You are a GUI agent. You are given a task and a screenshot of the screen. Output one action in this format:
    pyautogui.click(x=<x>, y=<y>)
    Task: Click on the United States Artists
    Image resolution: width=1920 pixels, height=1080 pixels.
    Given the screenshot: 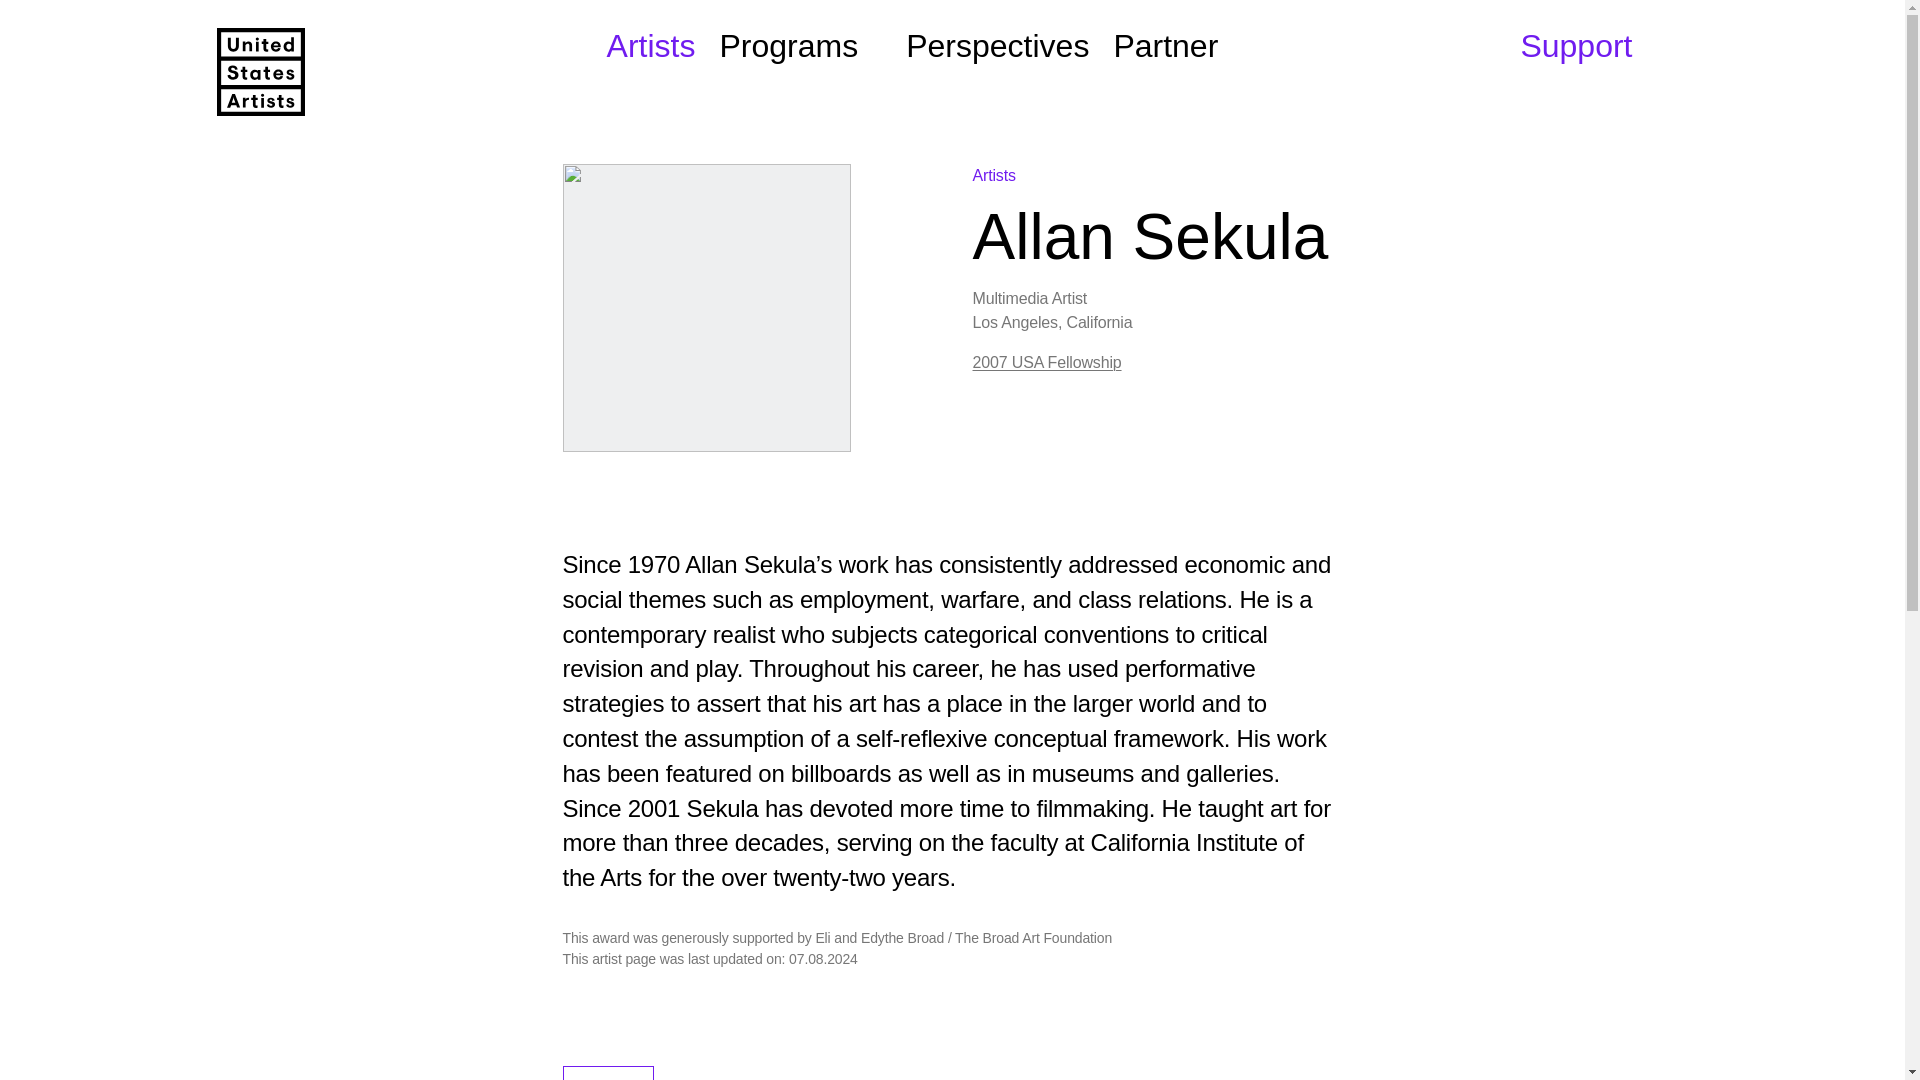 What is the action you would take?
    pyautogui.click(x=259, y=72)
    